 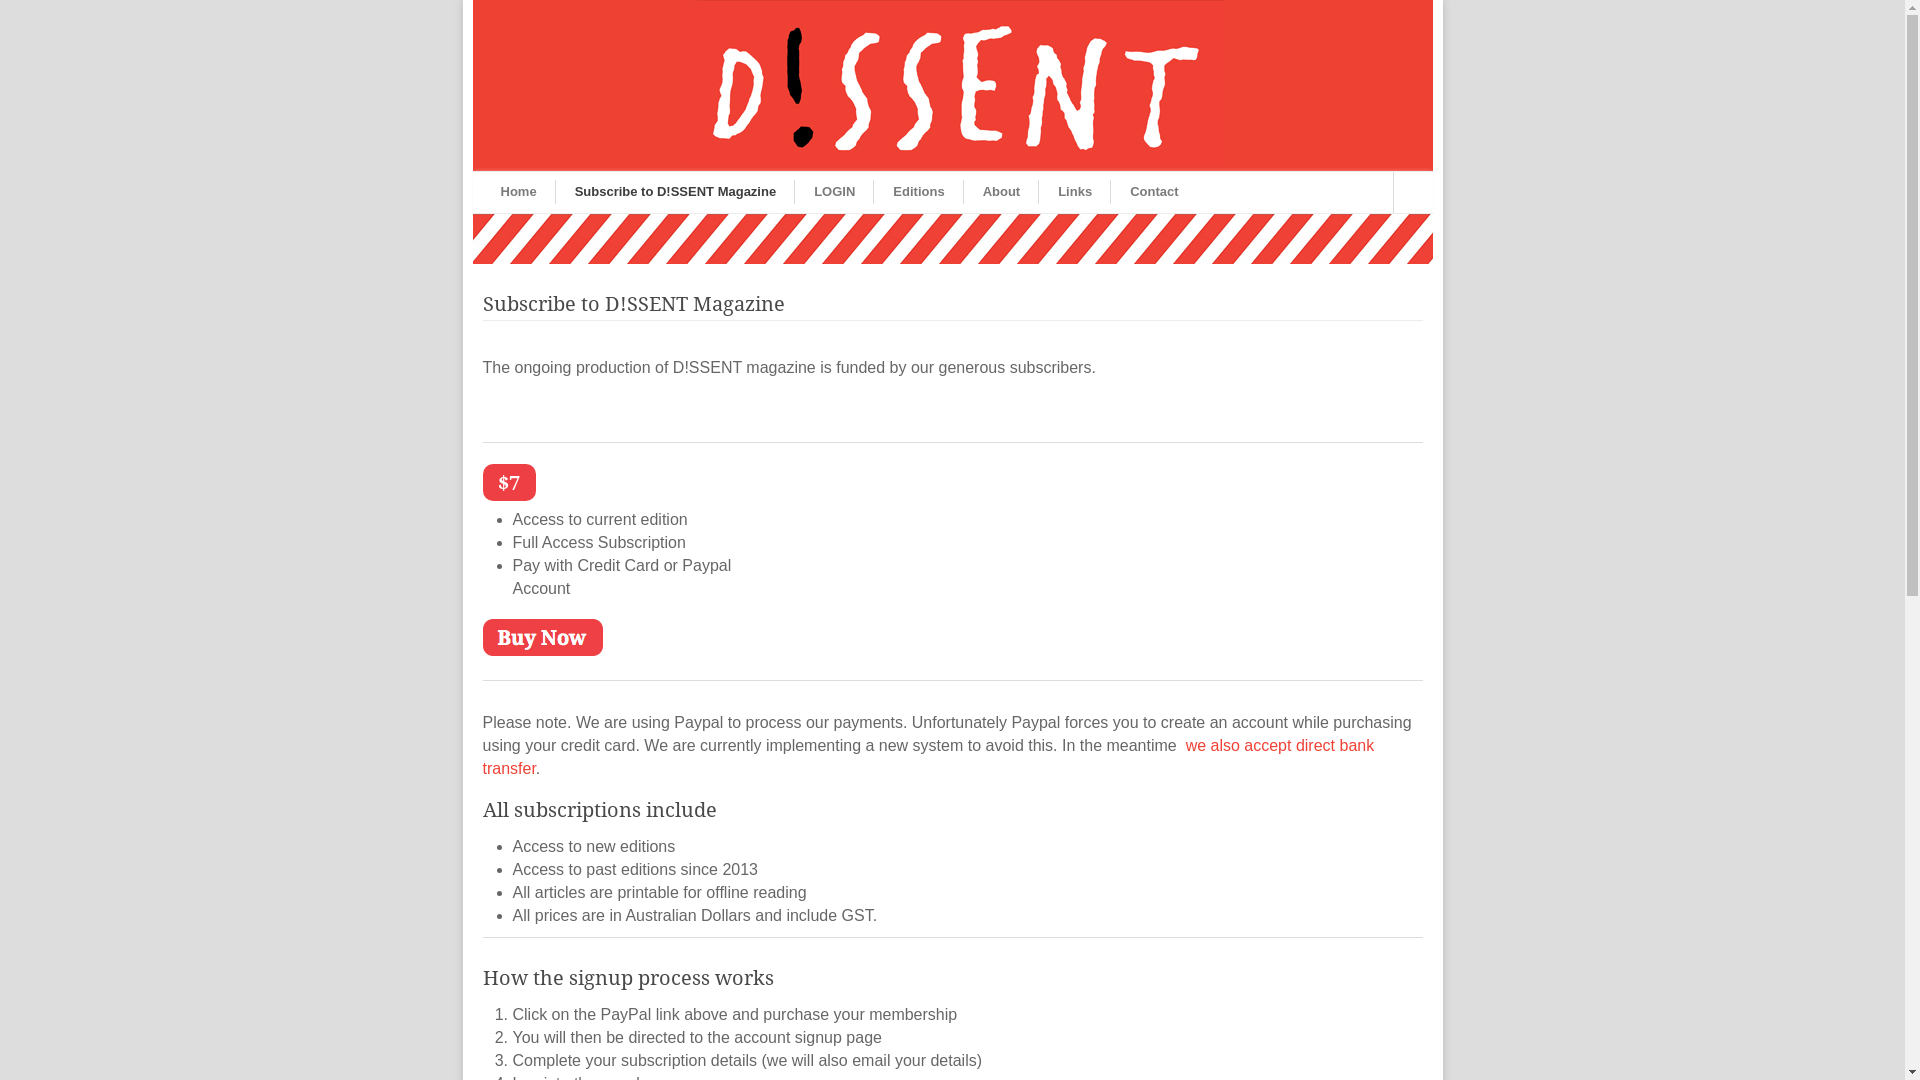 I want to click on Editions, so click(x=918, y=192).